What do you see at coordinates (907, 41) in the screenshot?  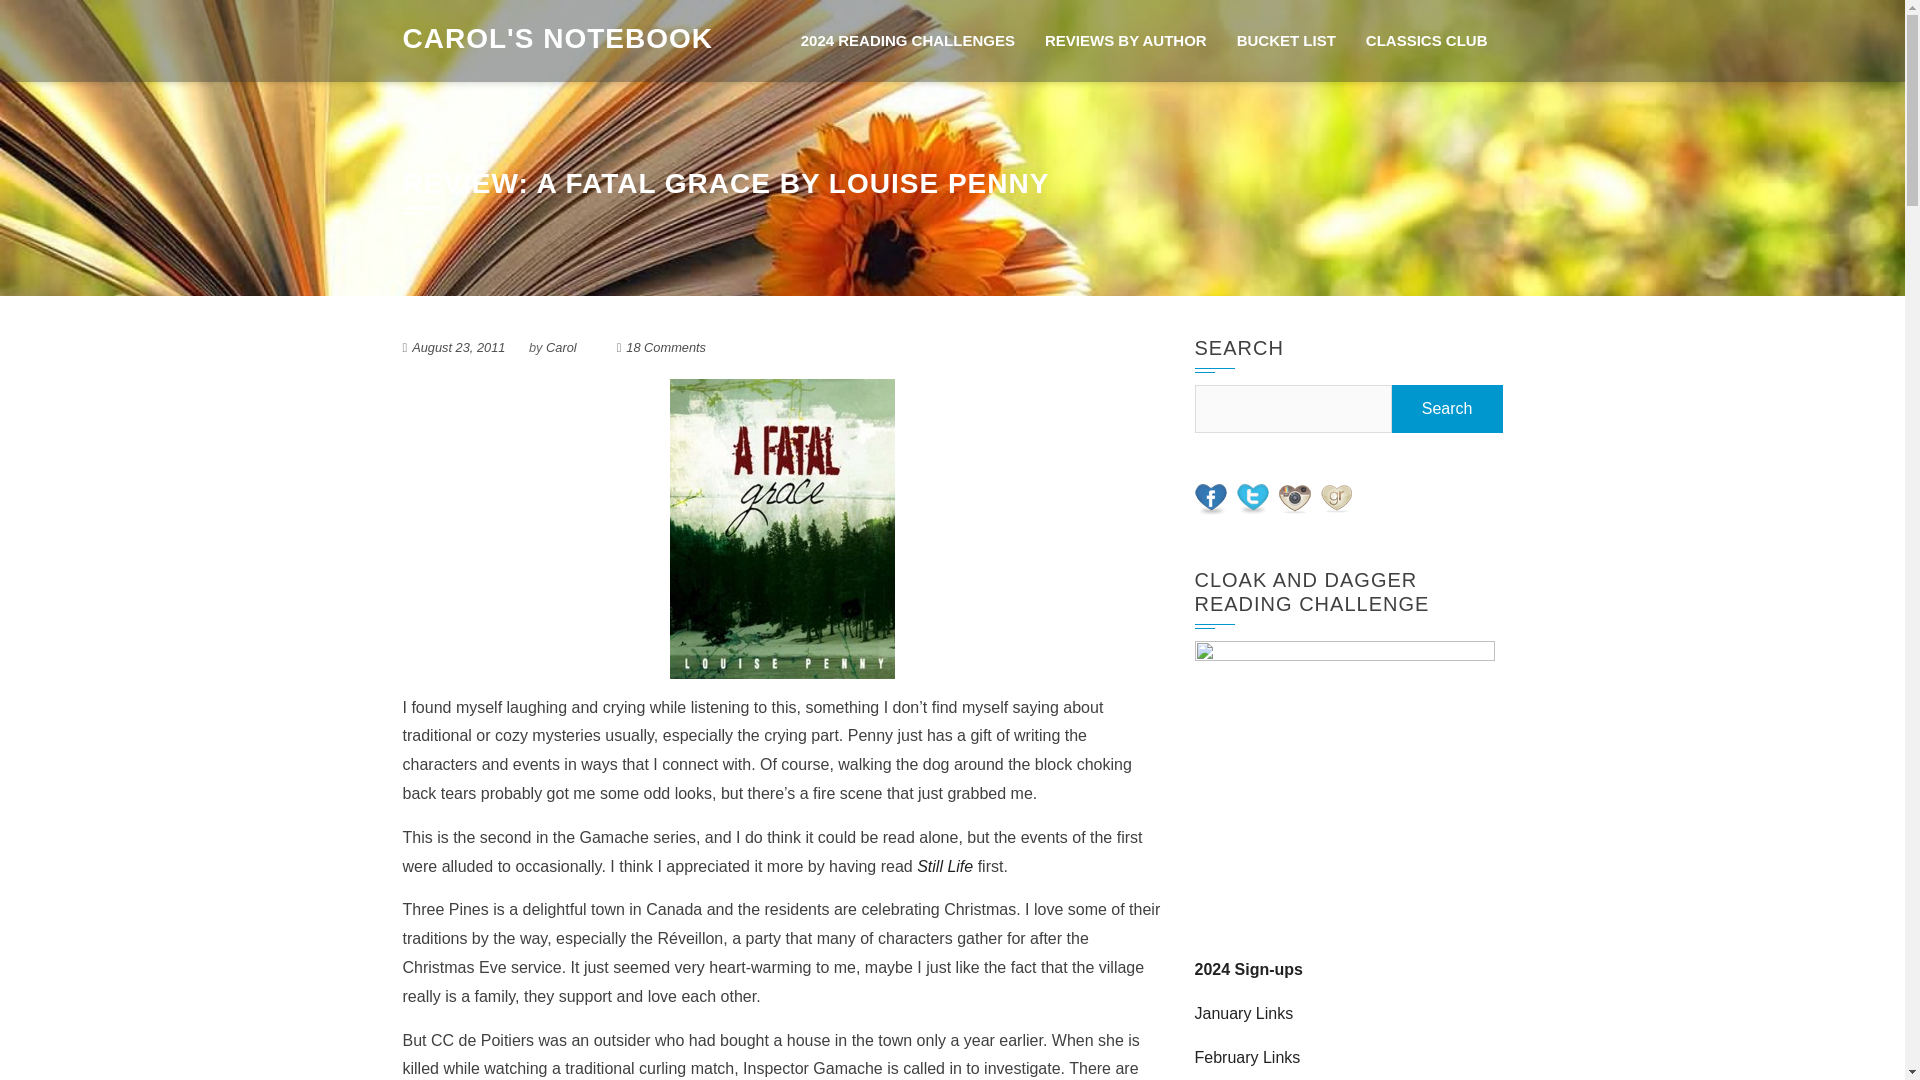 I see `2024 READING CHALLENGES` at bounding box center [907, 41].